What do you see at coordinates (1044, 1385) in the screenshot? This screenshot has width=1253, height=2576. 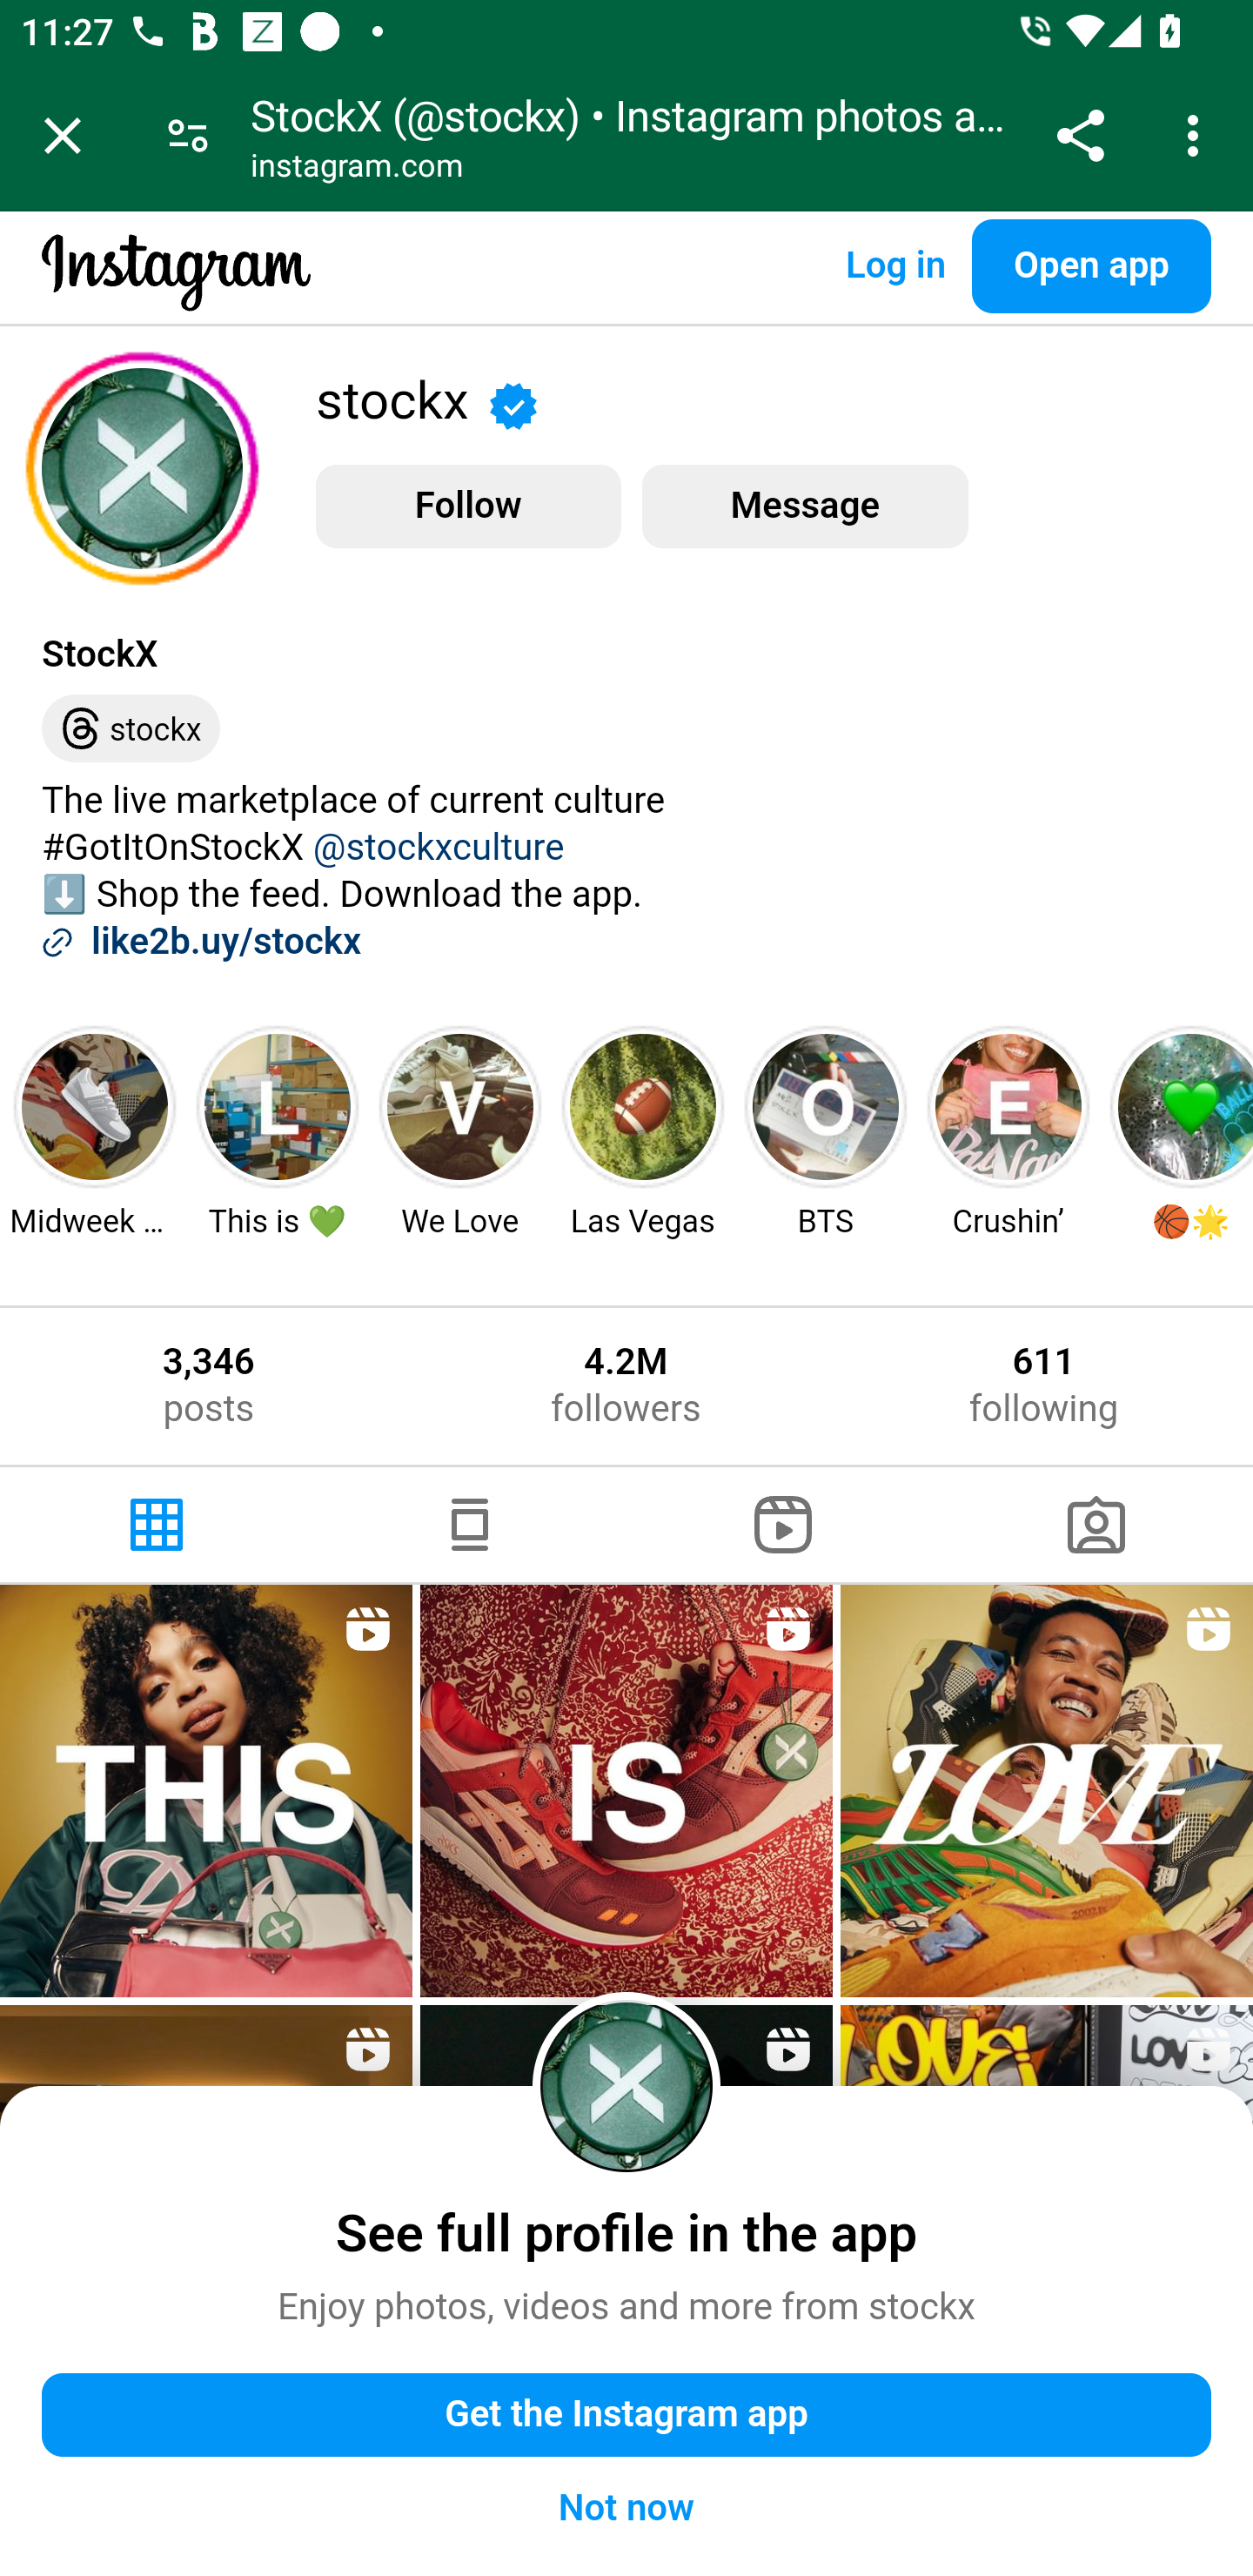 I see `611 following` at bounding box center [1044, 1385].